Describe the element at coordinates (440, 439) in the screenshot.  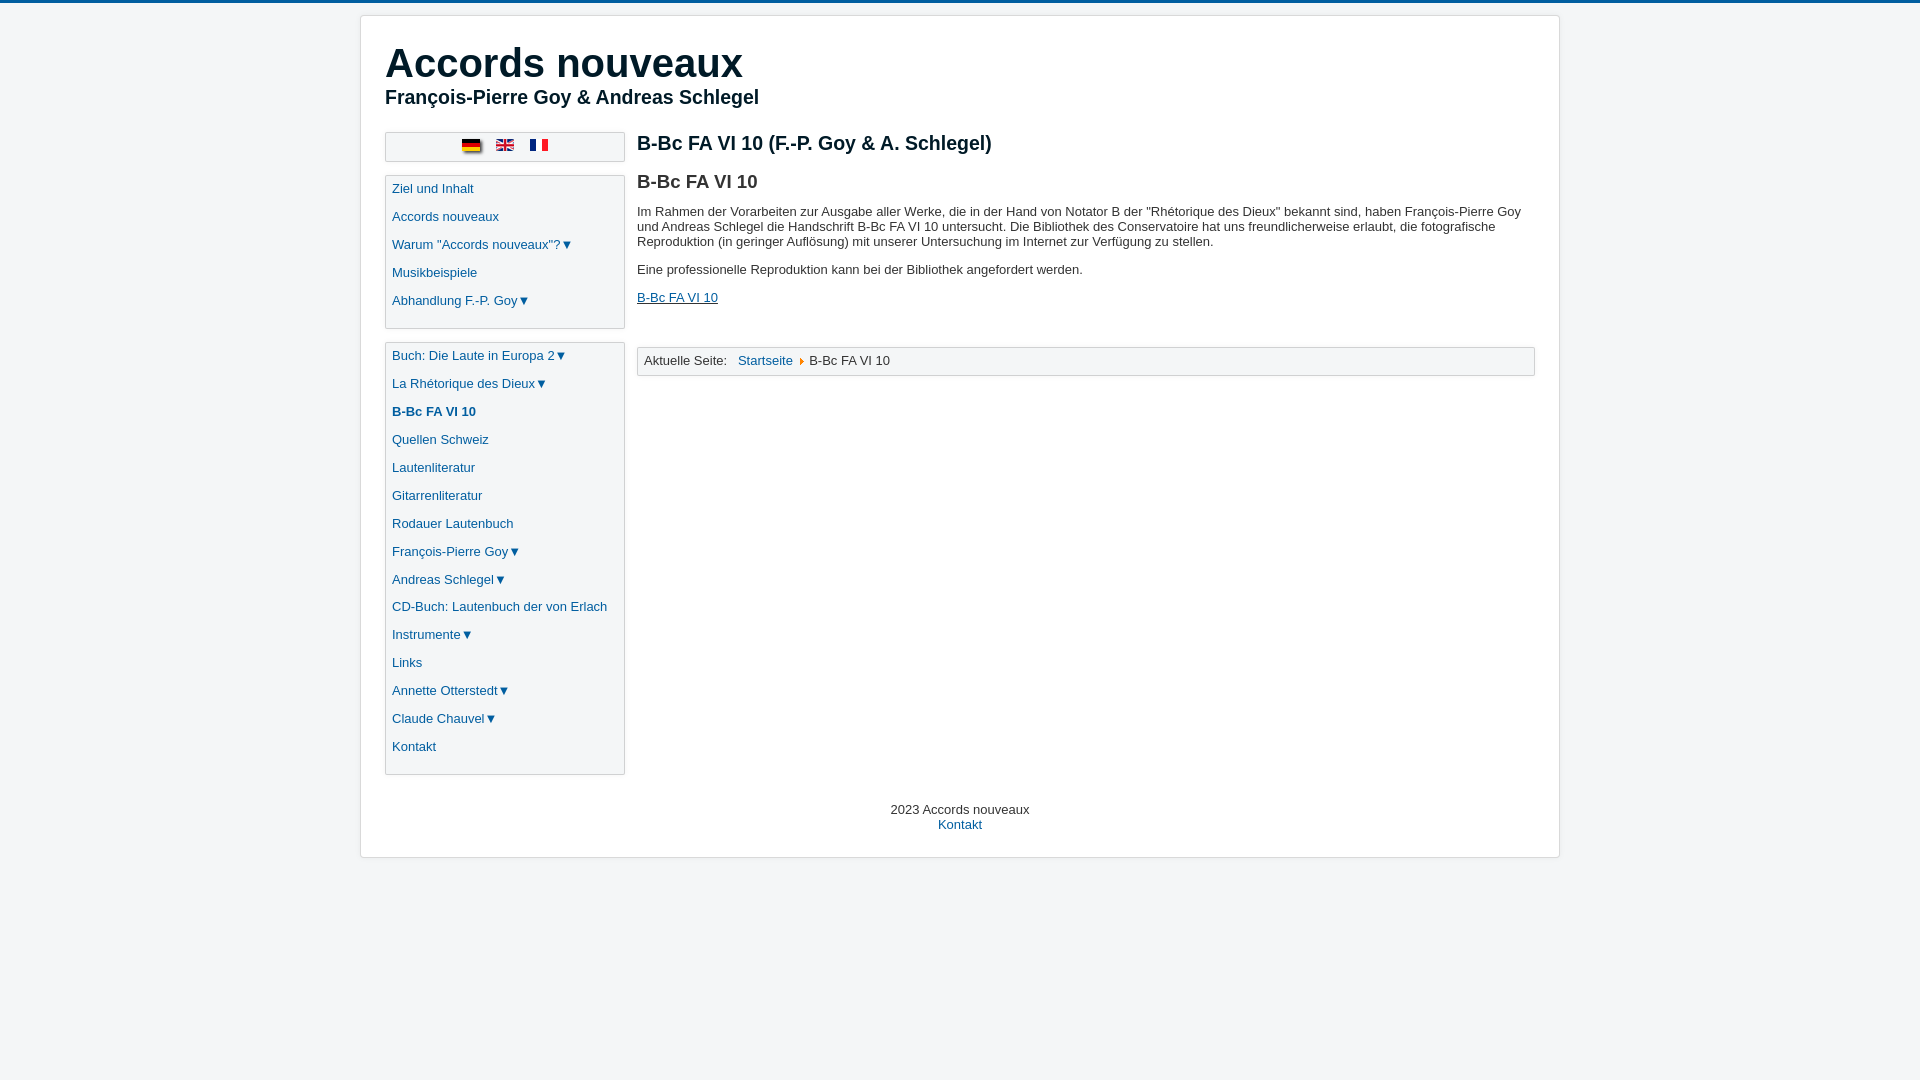
I see `Quellen Schweiz` at that location.